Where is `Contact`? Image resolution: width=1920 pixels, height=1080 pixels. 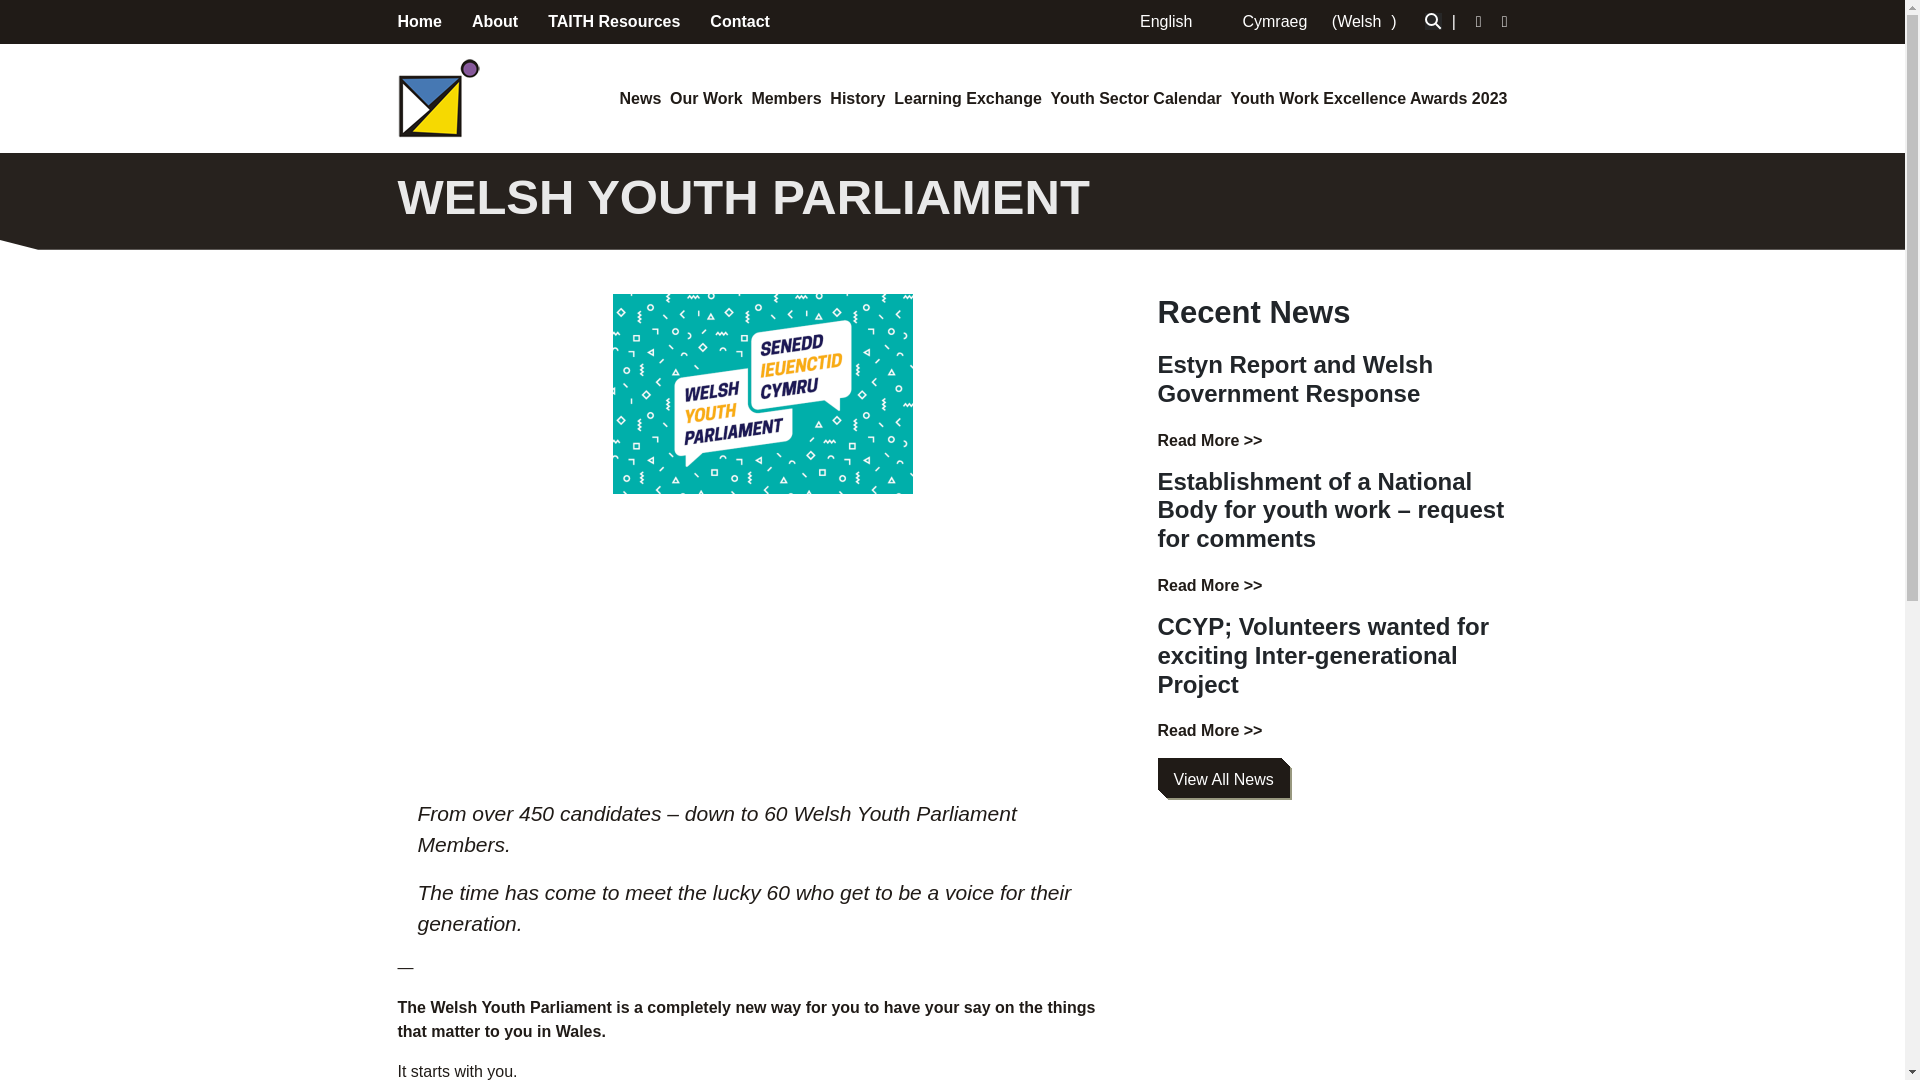
Contact is located at coordinates (740, 21).